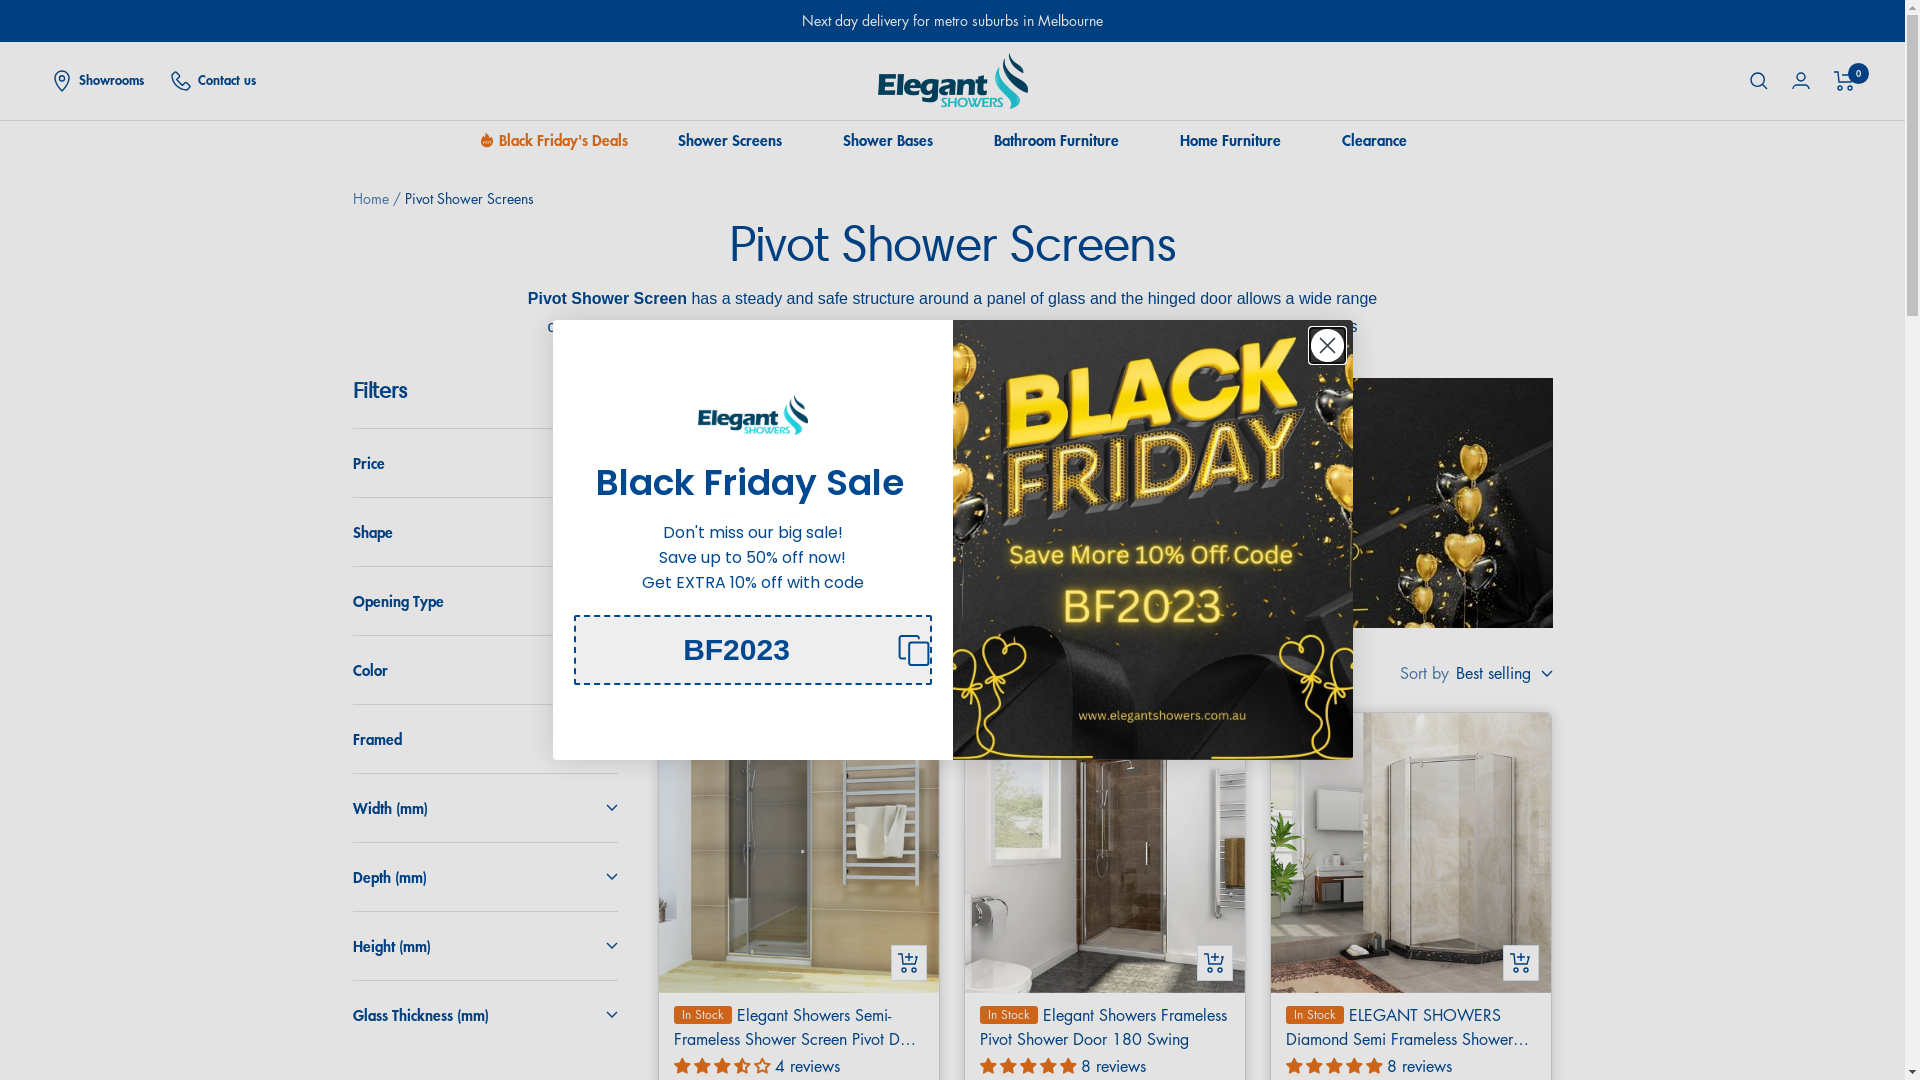 The image size is (1920, 1080). What do you see at coordinates (484, 877) in the screenshot?
I see `Depth (mm)` at bounding box center [484, 877].